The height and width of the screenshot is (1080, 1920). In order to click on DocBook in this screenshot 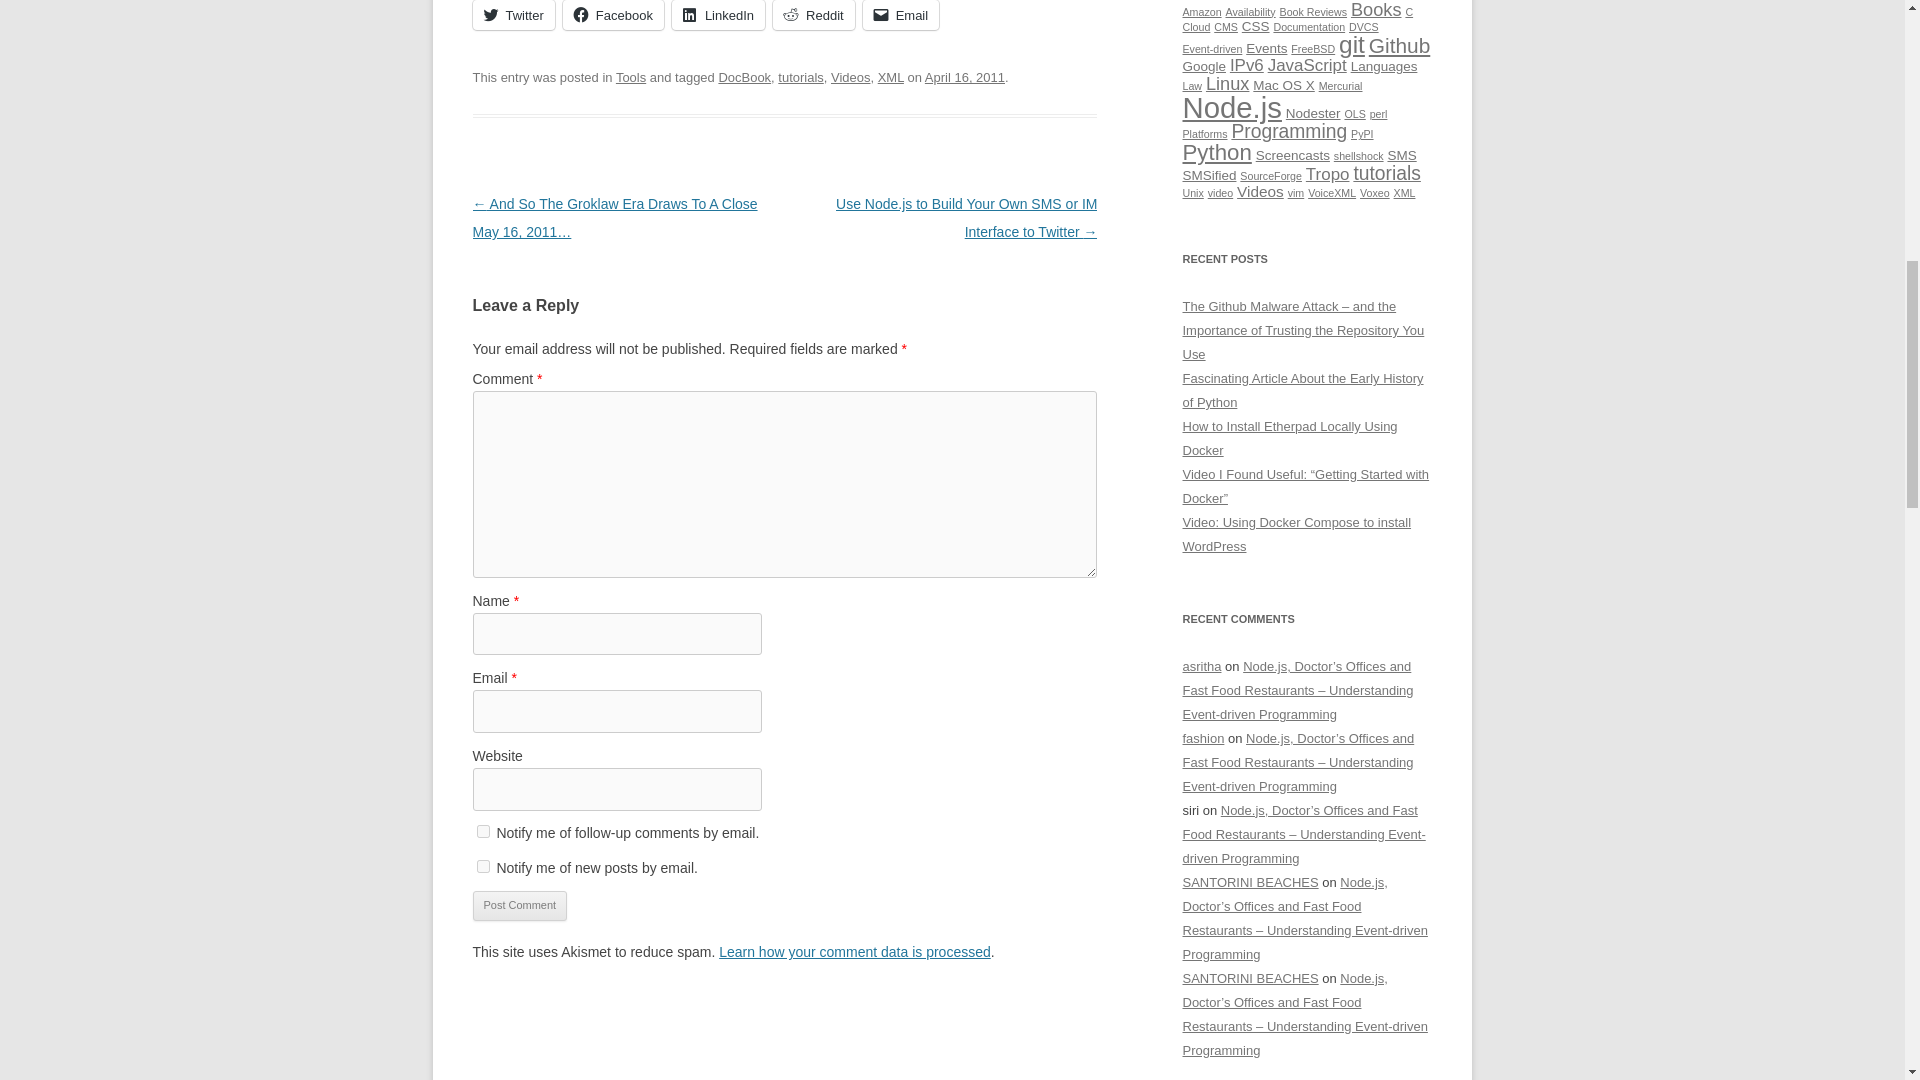, I will do `click(744, 78)`.